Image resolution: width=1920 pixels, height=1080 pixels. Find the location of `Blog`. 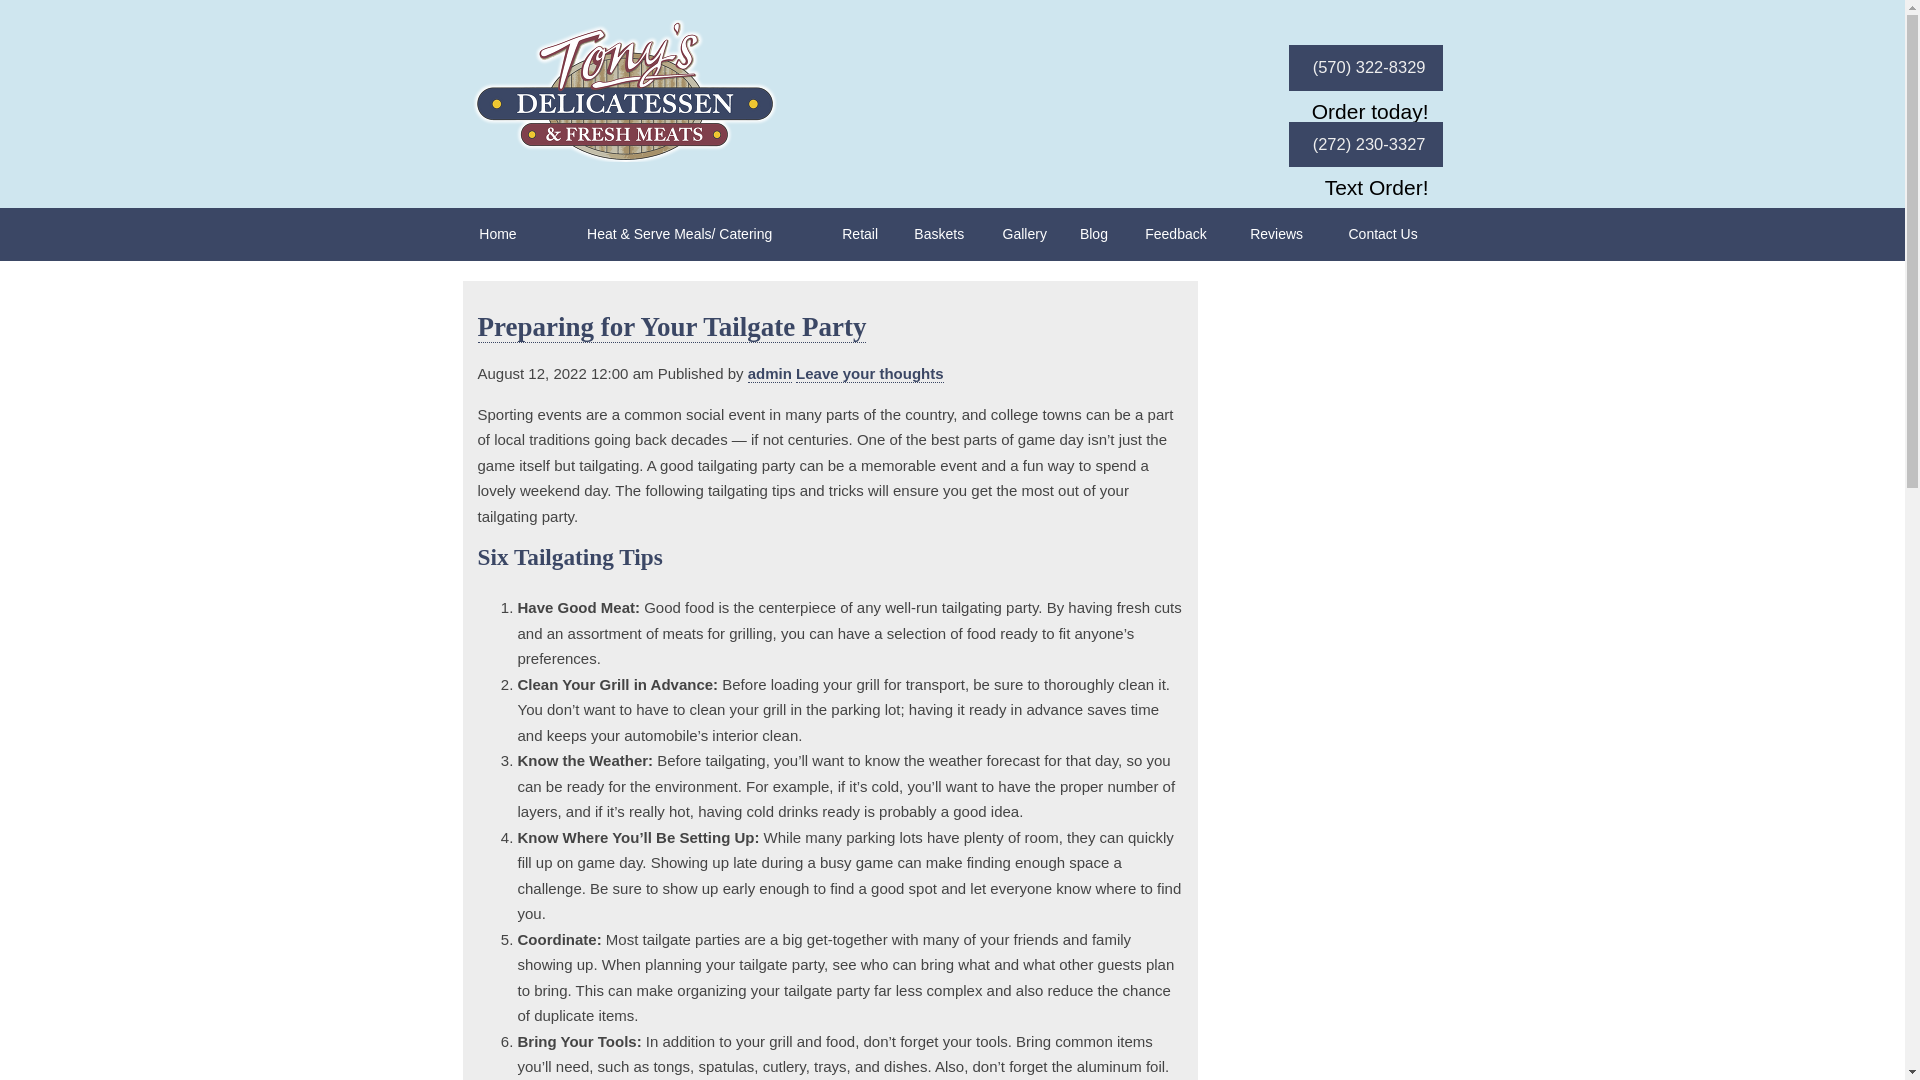

Blog is located at coordinates (1094, 234).